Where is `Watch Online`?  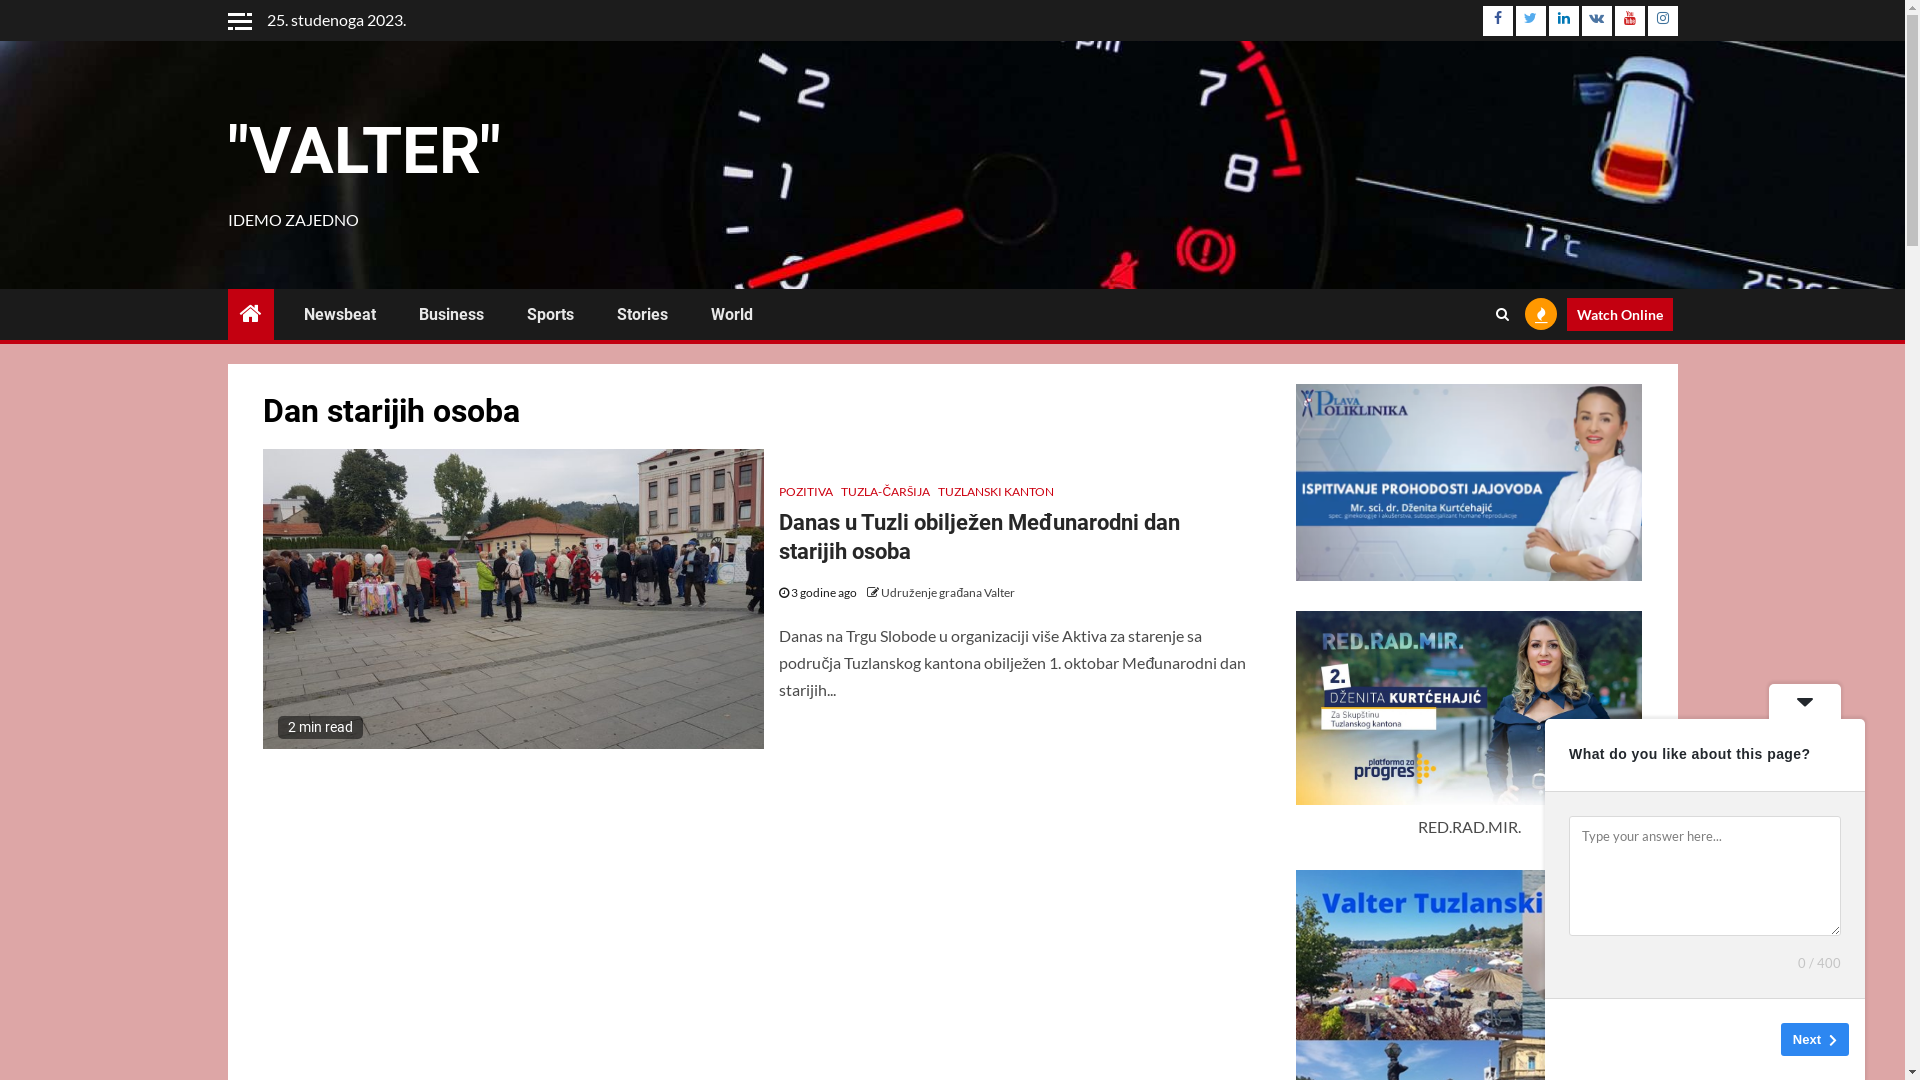 Watch Online is located at coordinates (1619, 314).